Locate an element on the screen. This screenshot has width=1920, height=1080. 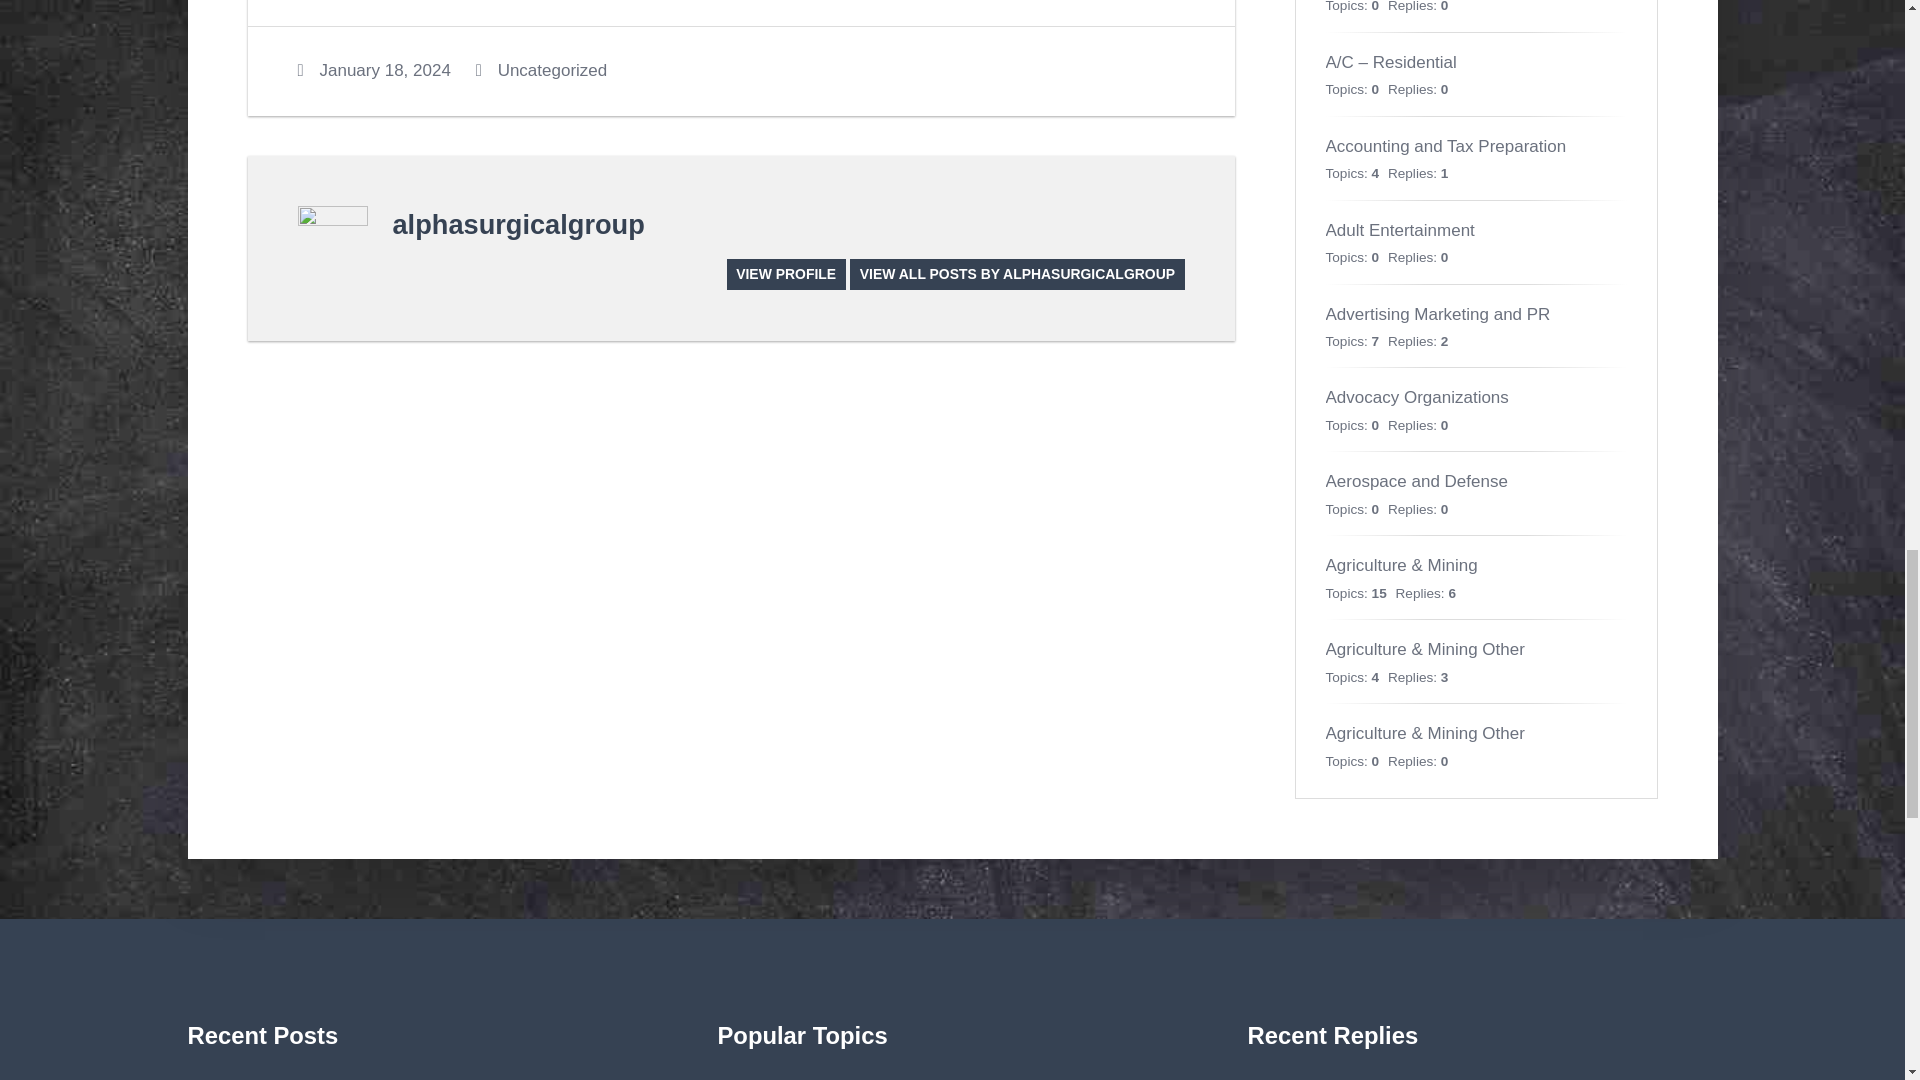
VIEW PROFILE is located at coordinates (786, 274).